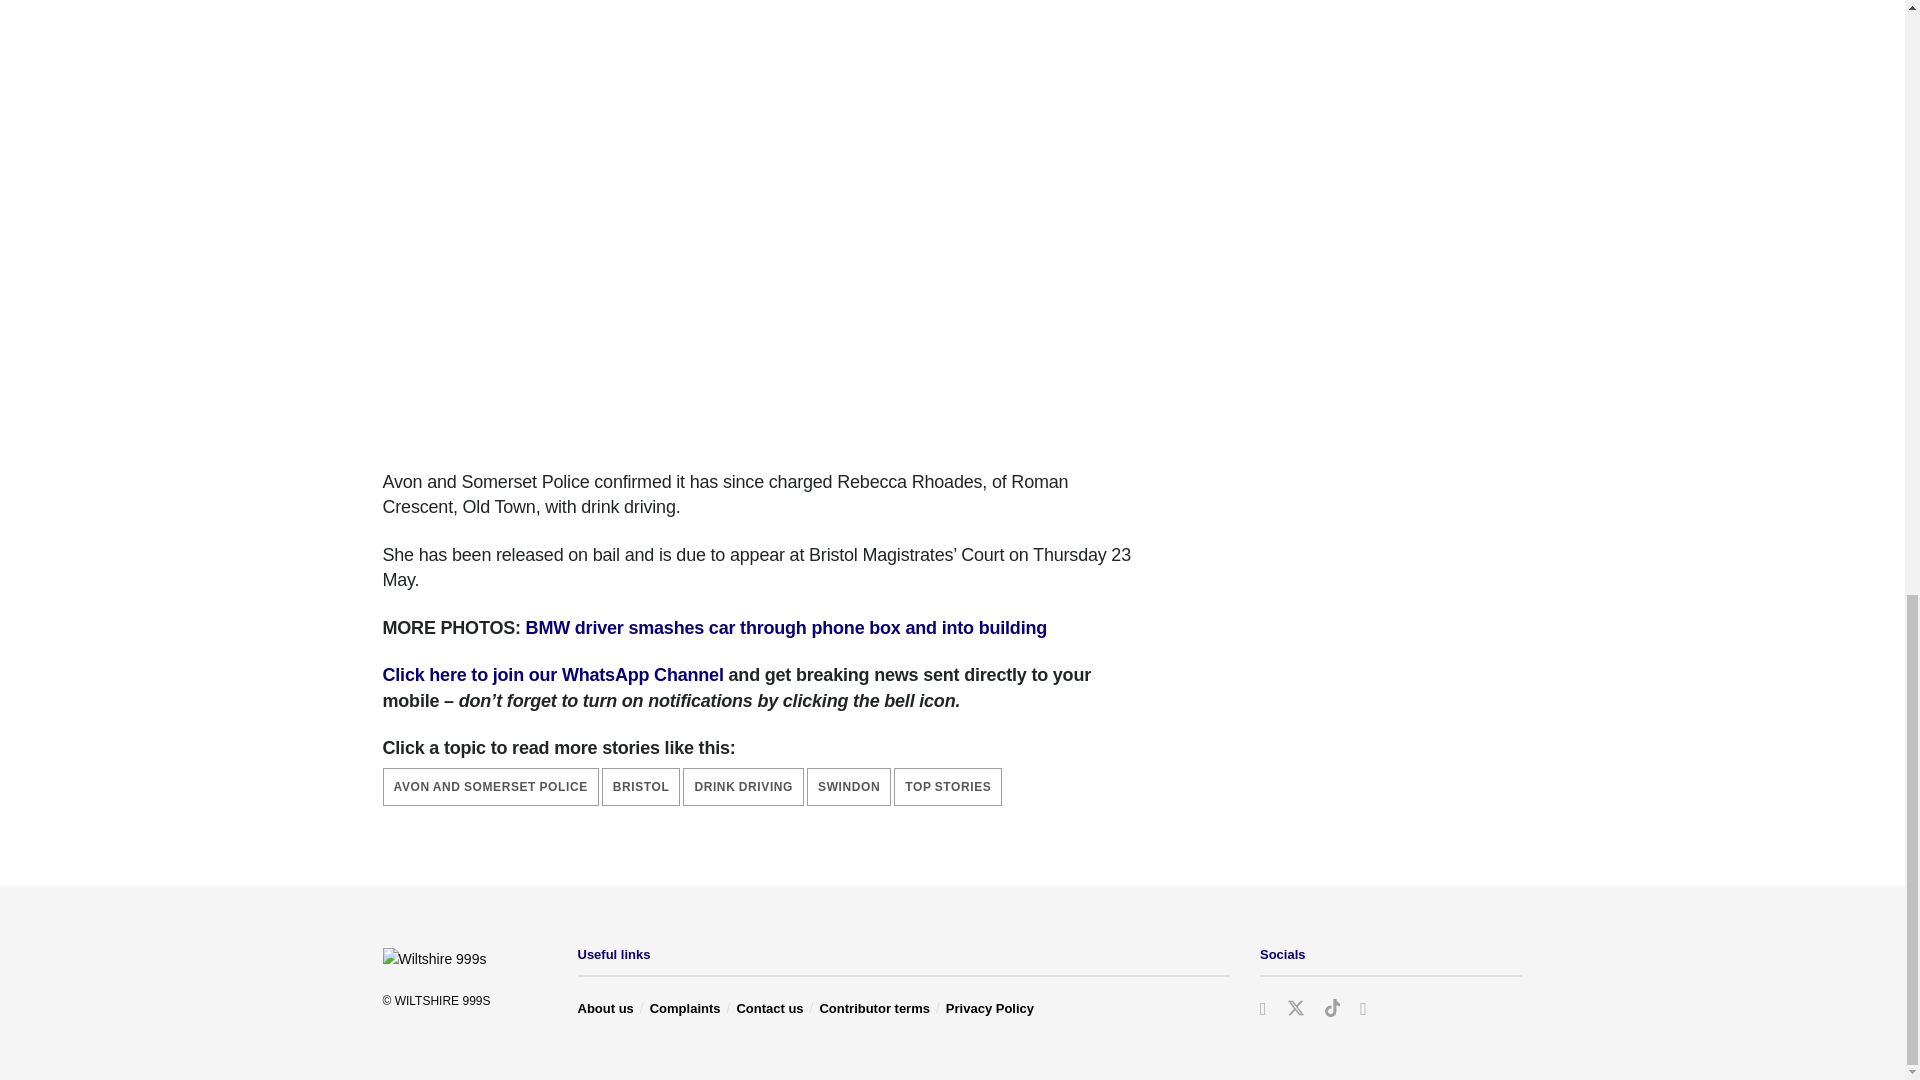  Describe the element at coordinates (642, 786) in the screenshot. I see `BRISTOL` at that location.